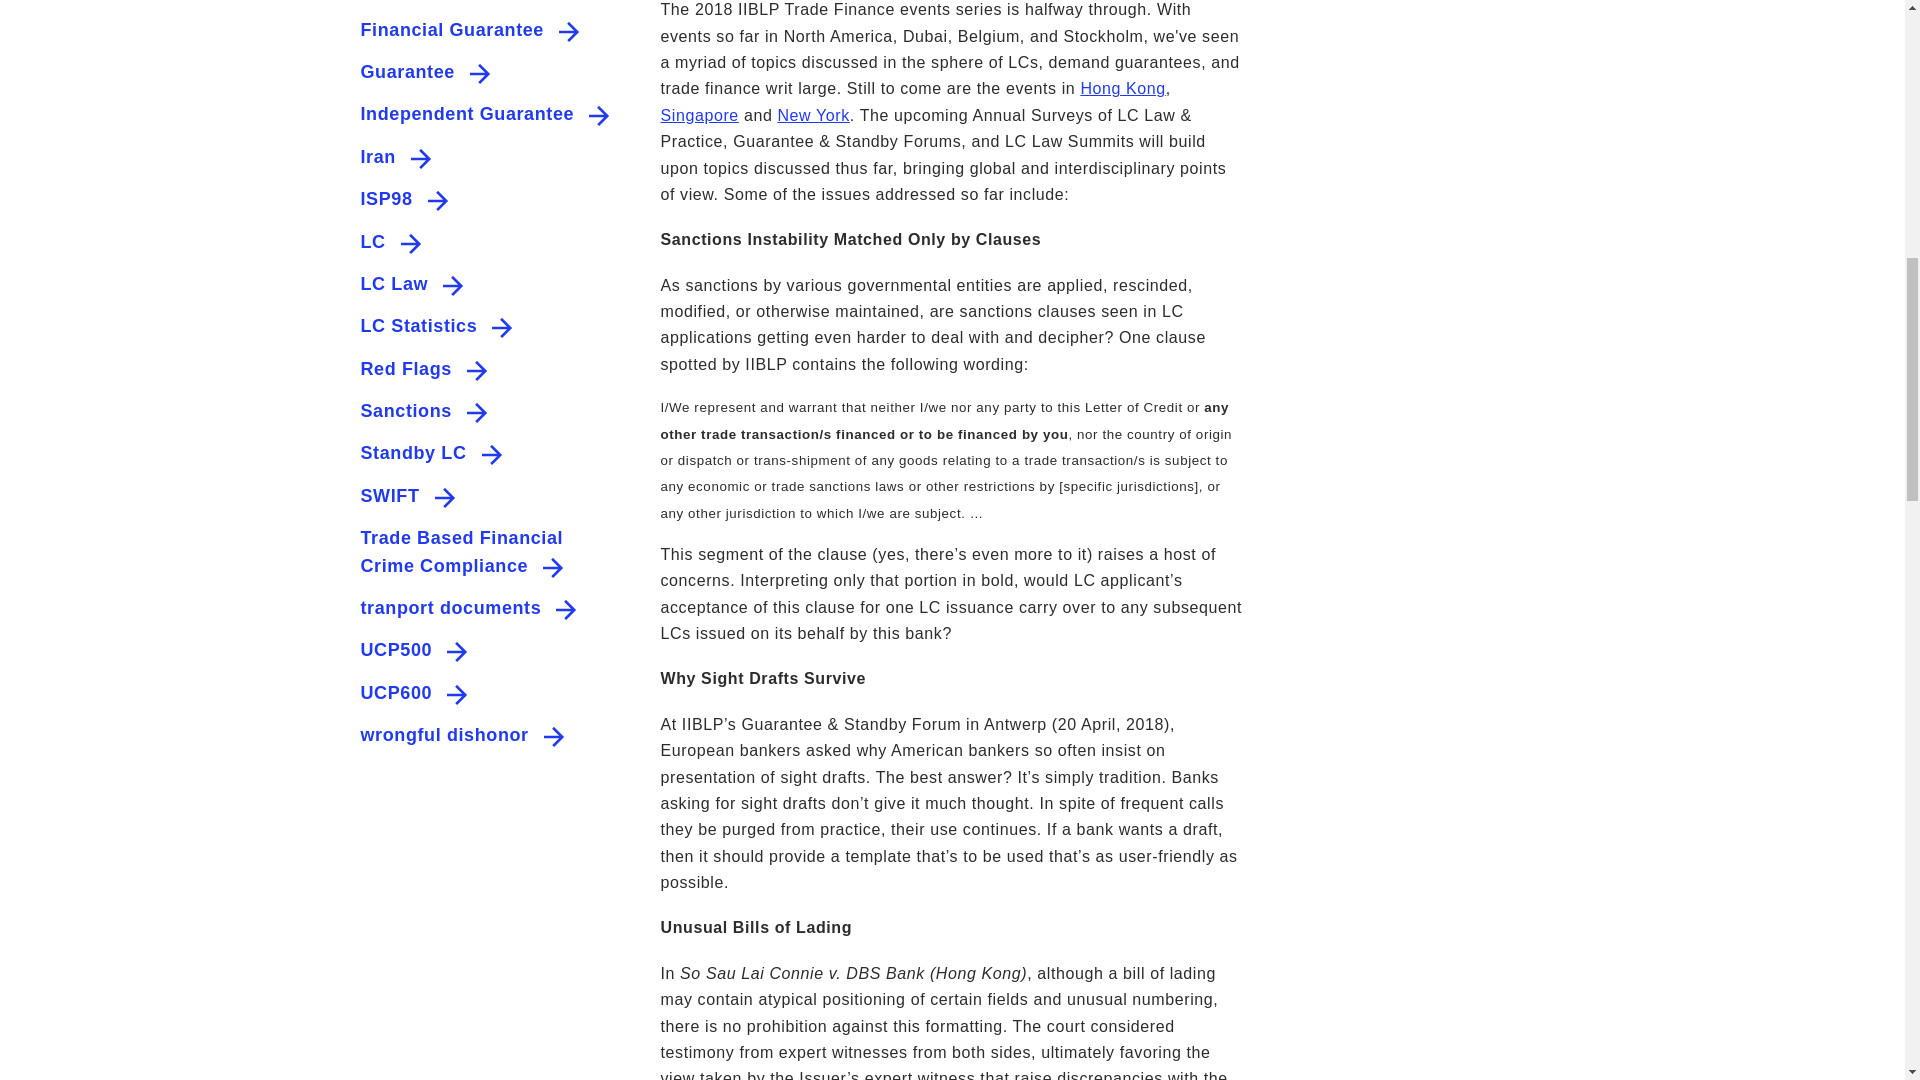  Describe the element at coordinates (467, 114) in the screenshot. I see `Independent Guarantee` at that location.